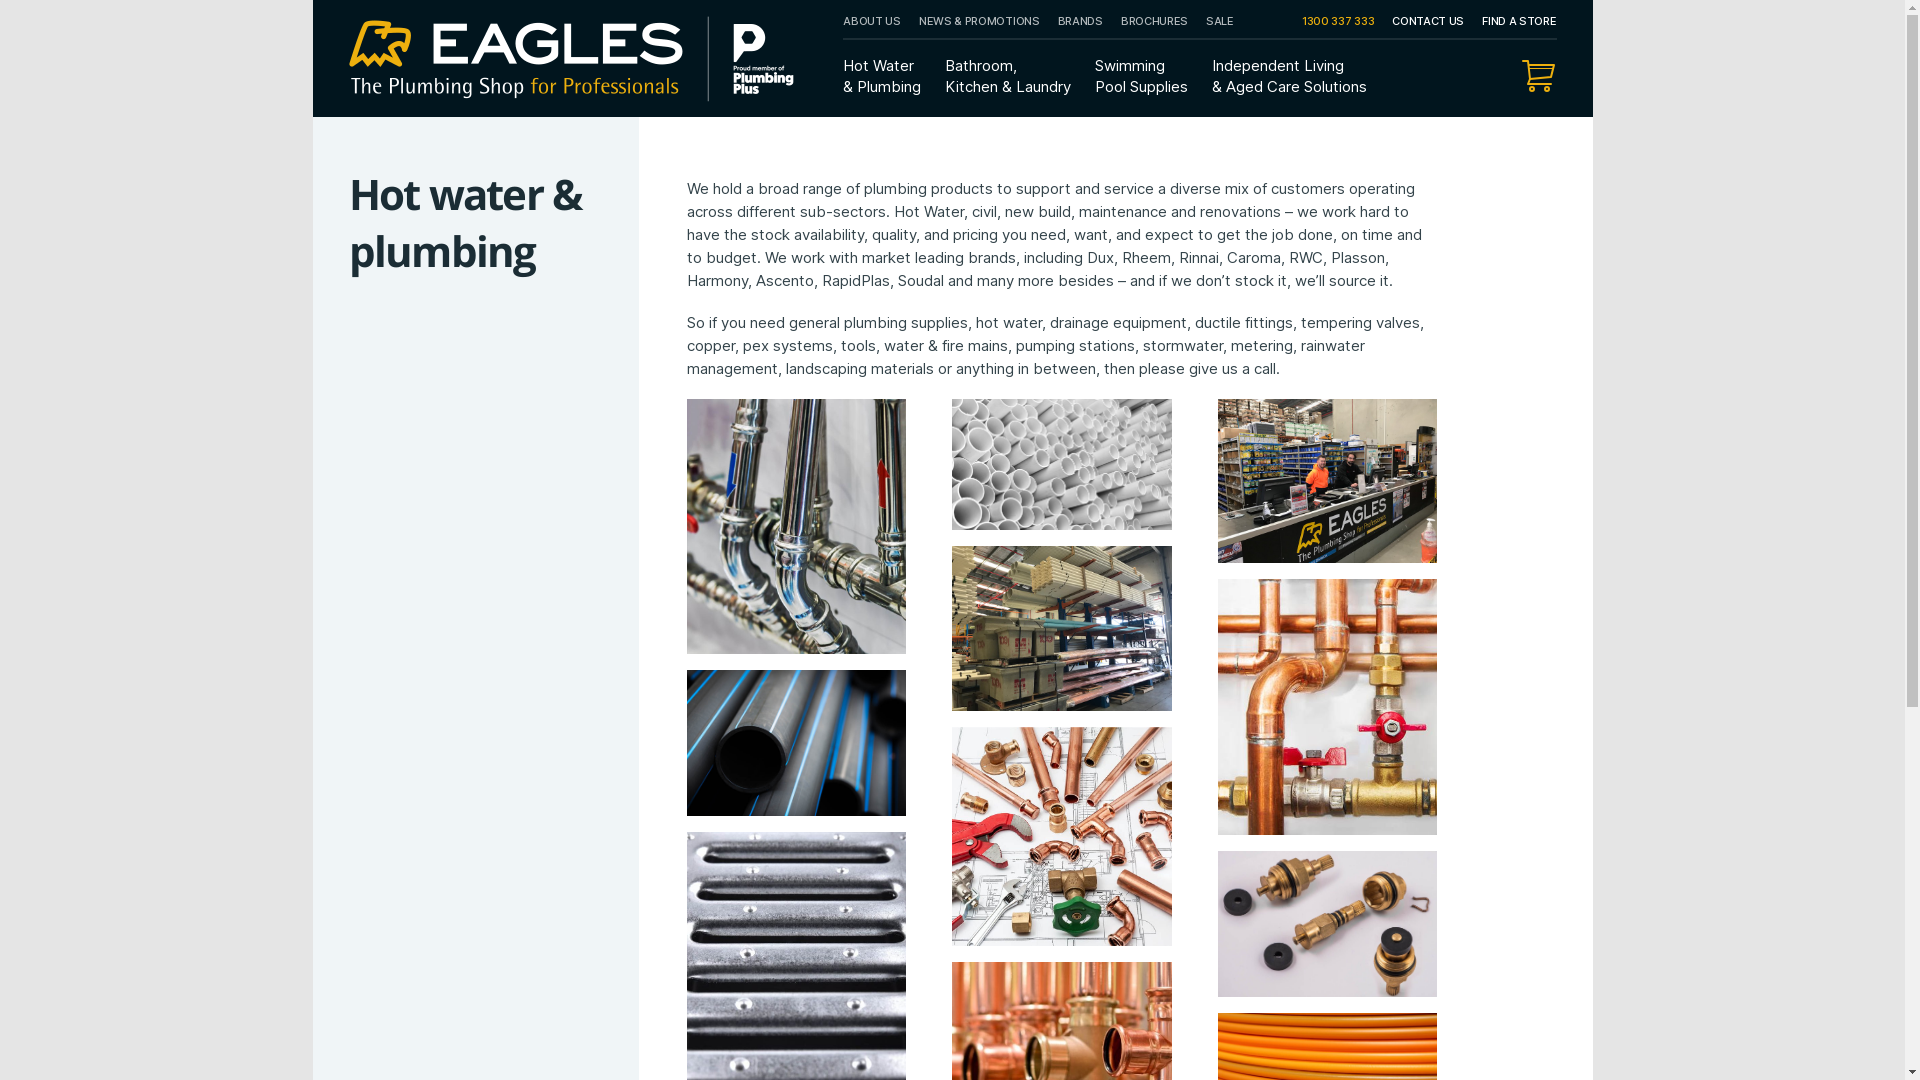 Image resolution: width=1920 pixels, height=1080 pixels. What do you see at coordinates (1428, 22) in the screenshot?
I see `CONTACT US` at bounding box center [1428, 22].